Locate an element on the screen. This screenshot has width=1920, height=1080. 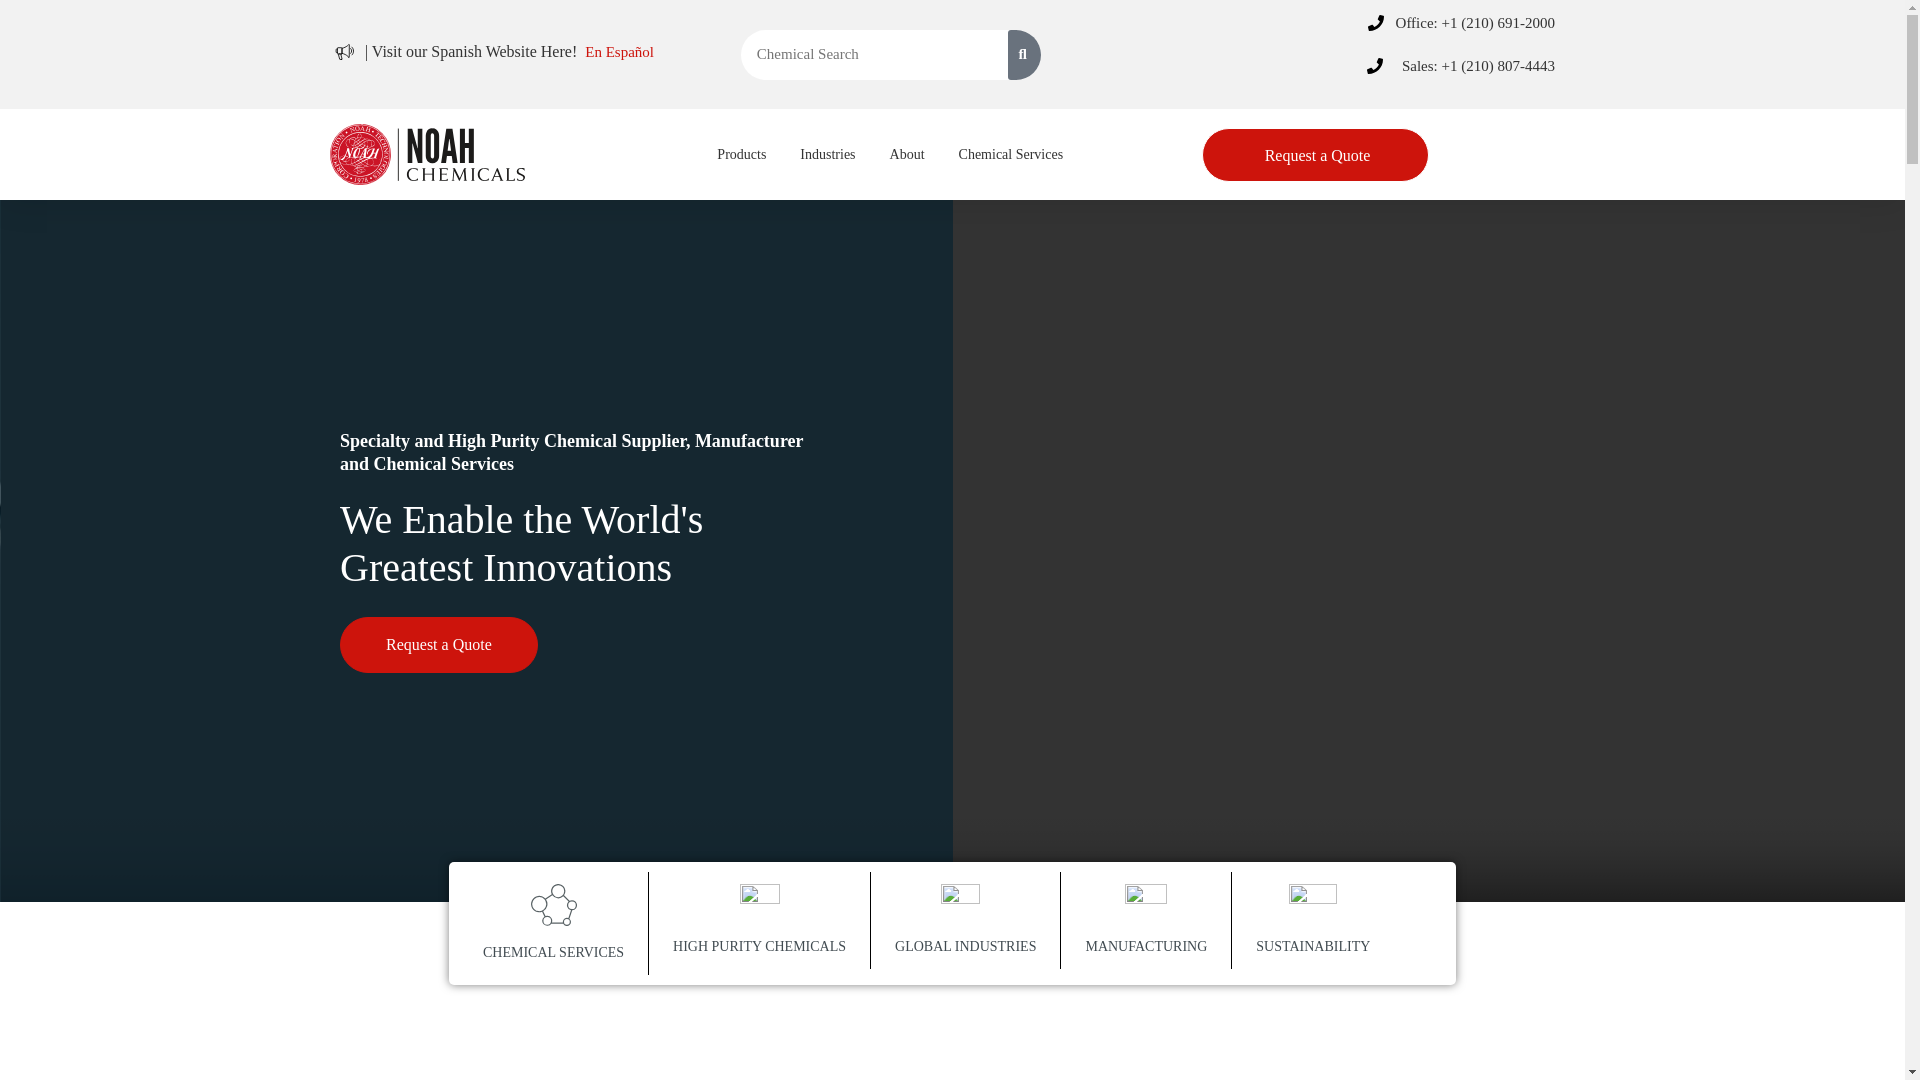
Search is located at coordinates (882, 54).